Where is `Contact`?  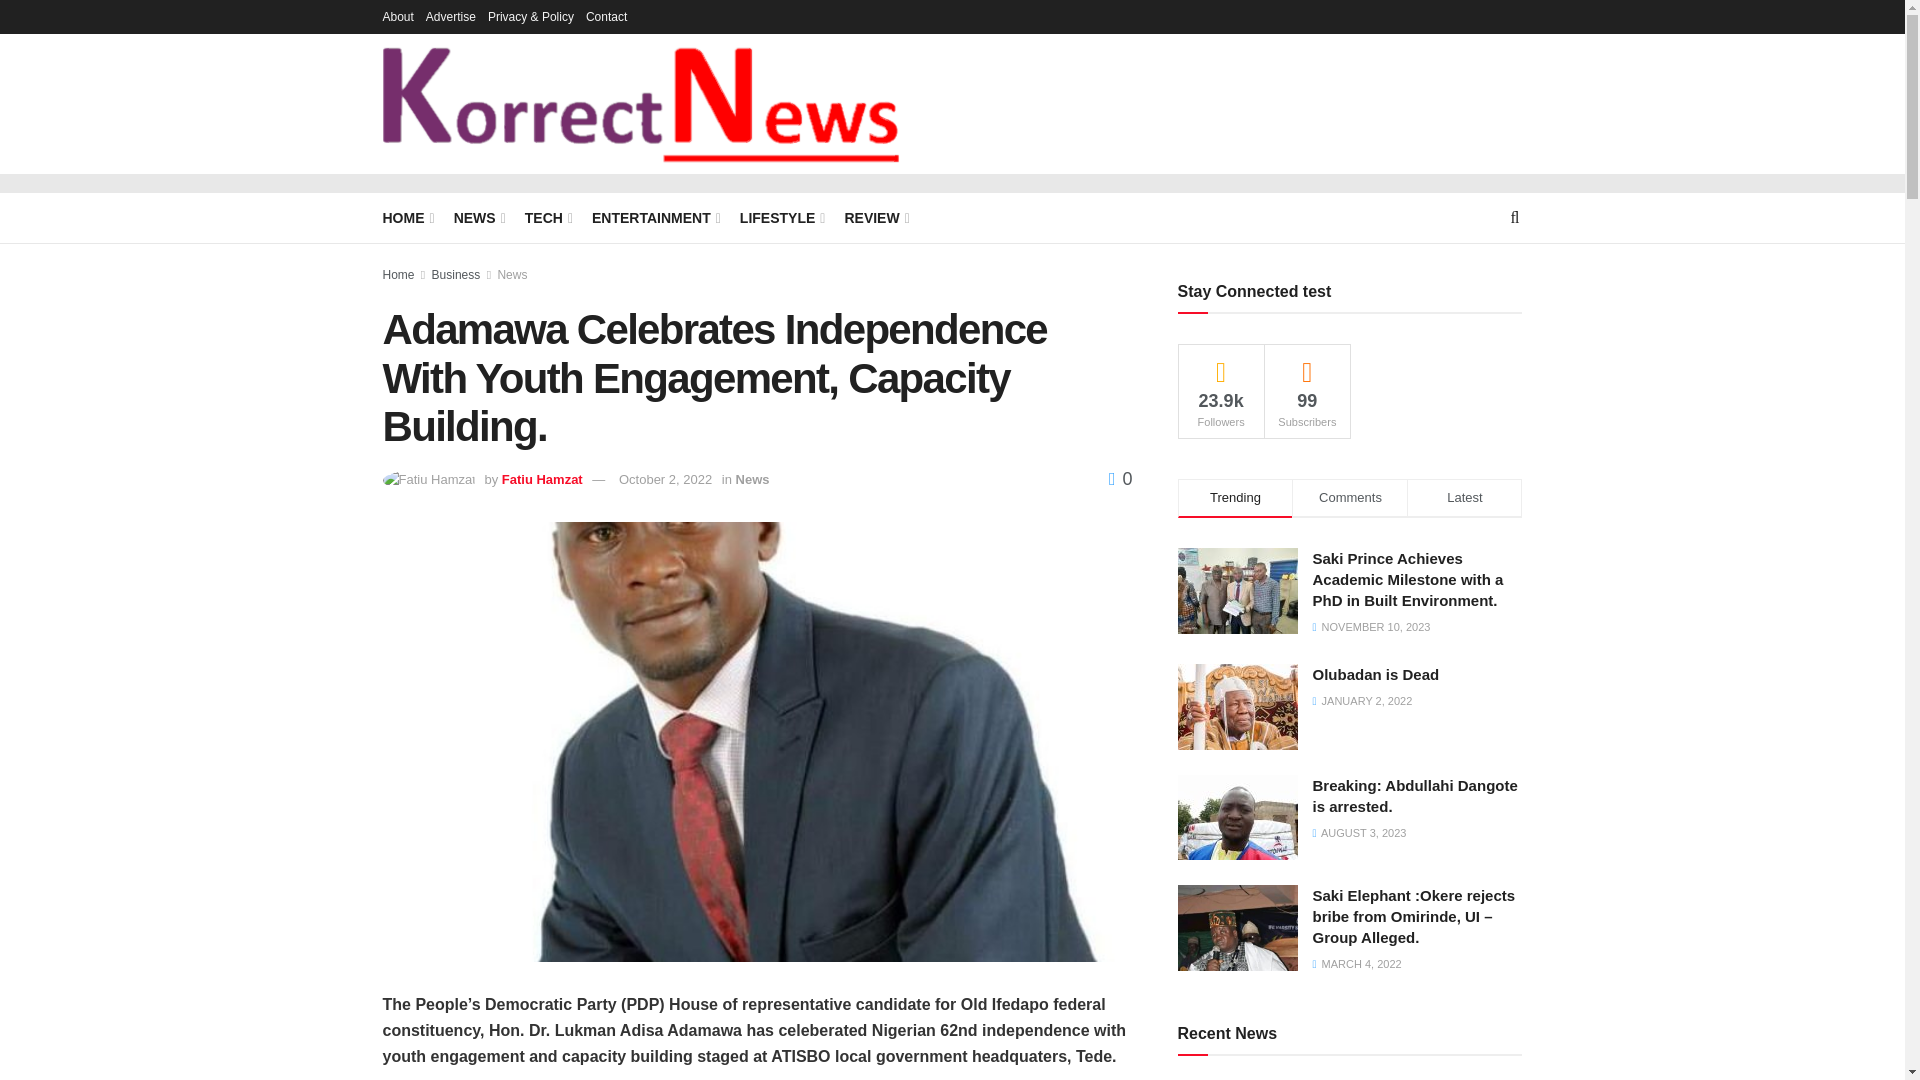
Contact is located at coordinates (606, 16).